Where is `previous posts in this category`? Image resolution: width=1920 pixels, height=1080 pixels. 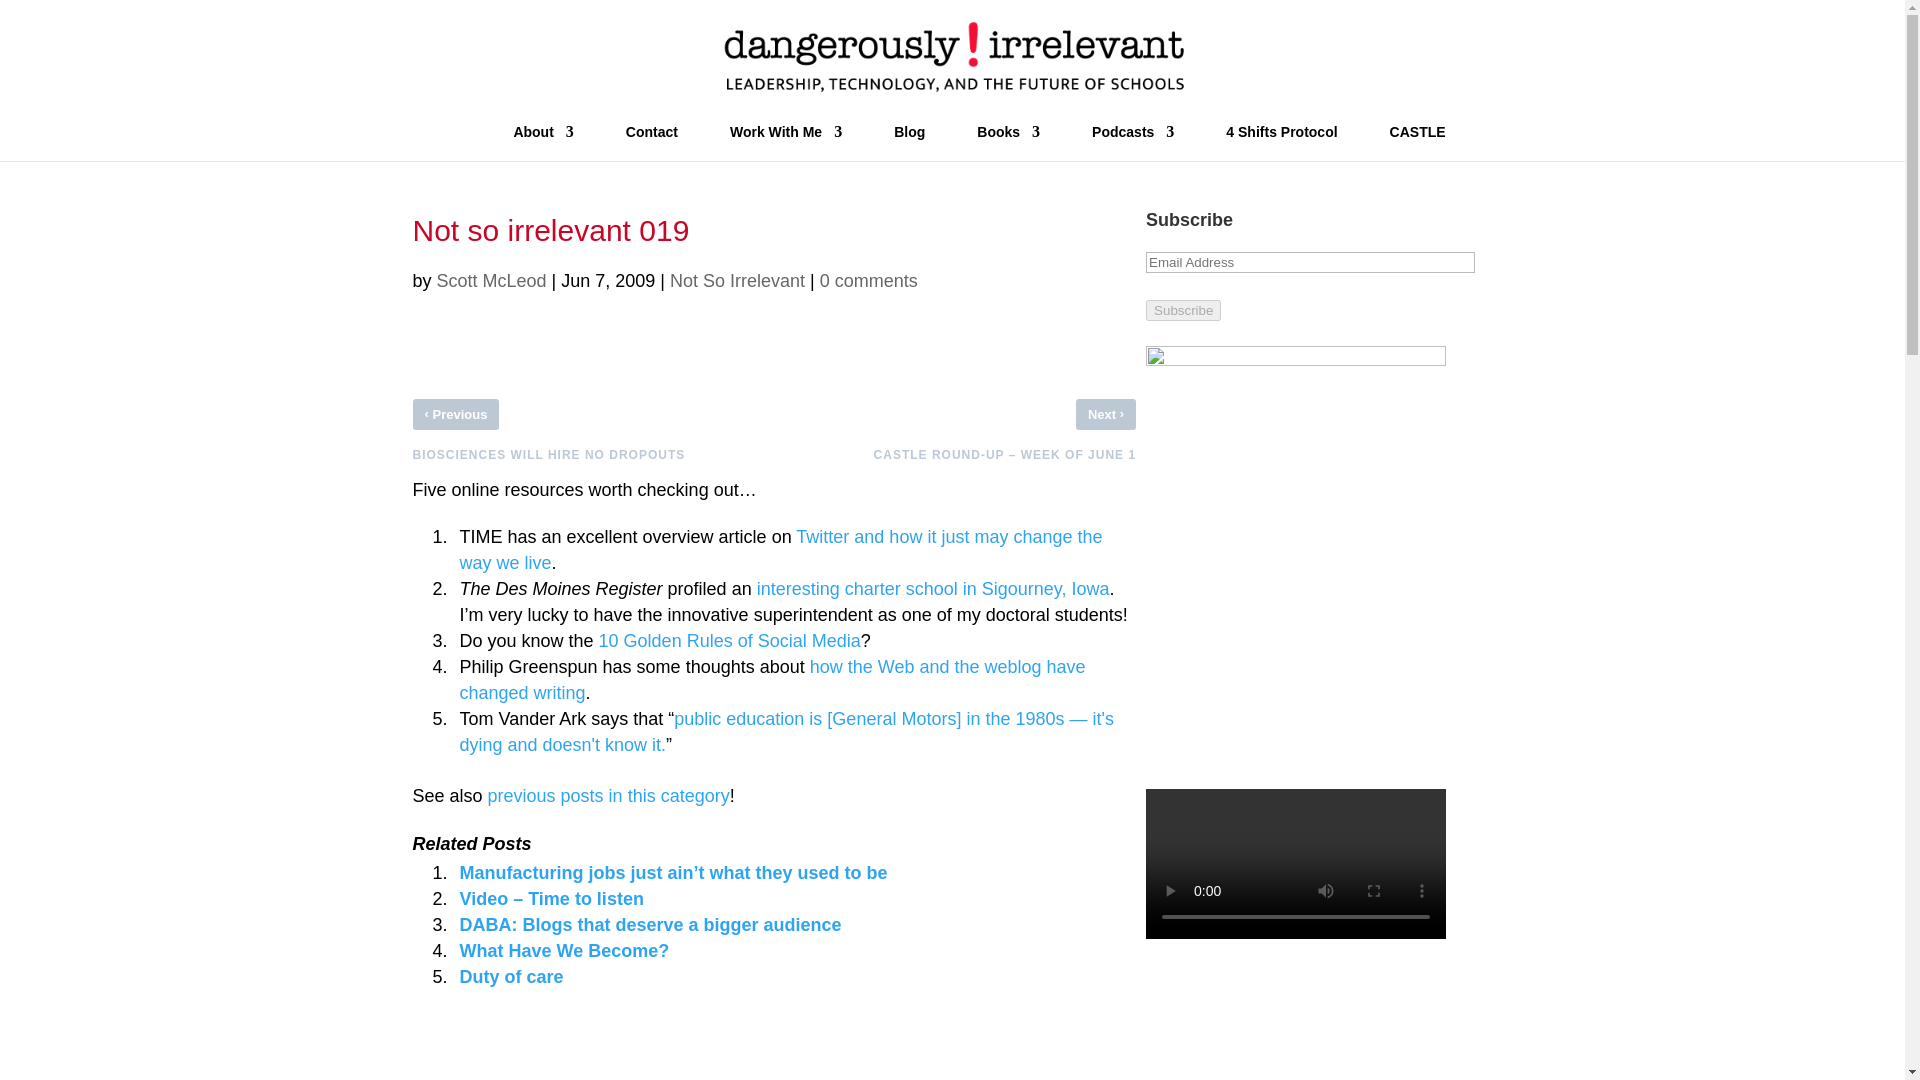 previous posts in this category is located at coordinates (608, 796).